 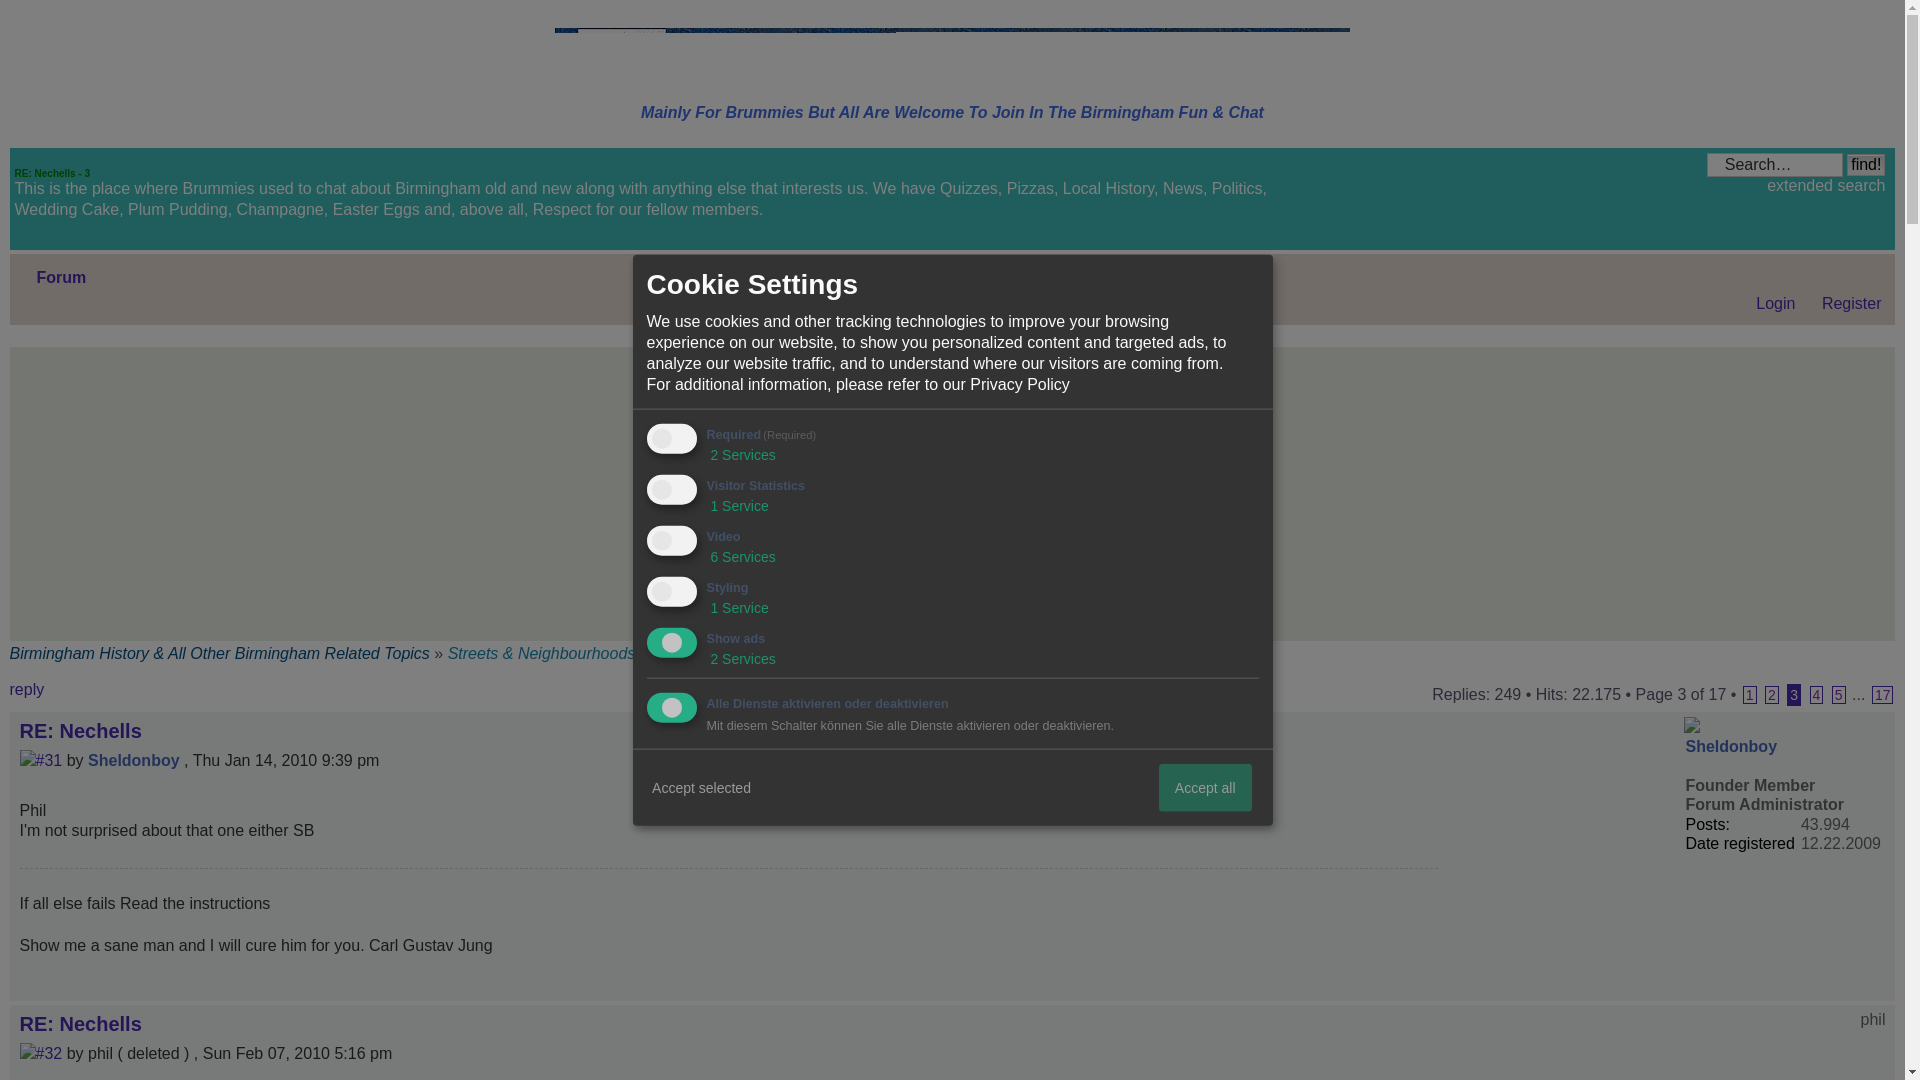 What do you see at coordinates (50, 760) in the screenshot?
I see `RE: Nechells` at bounding box center [50, 760].